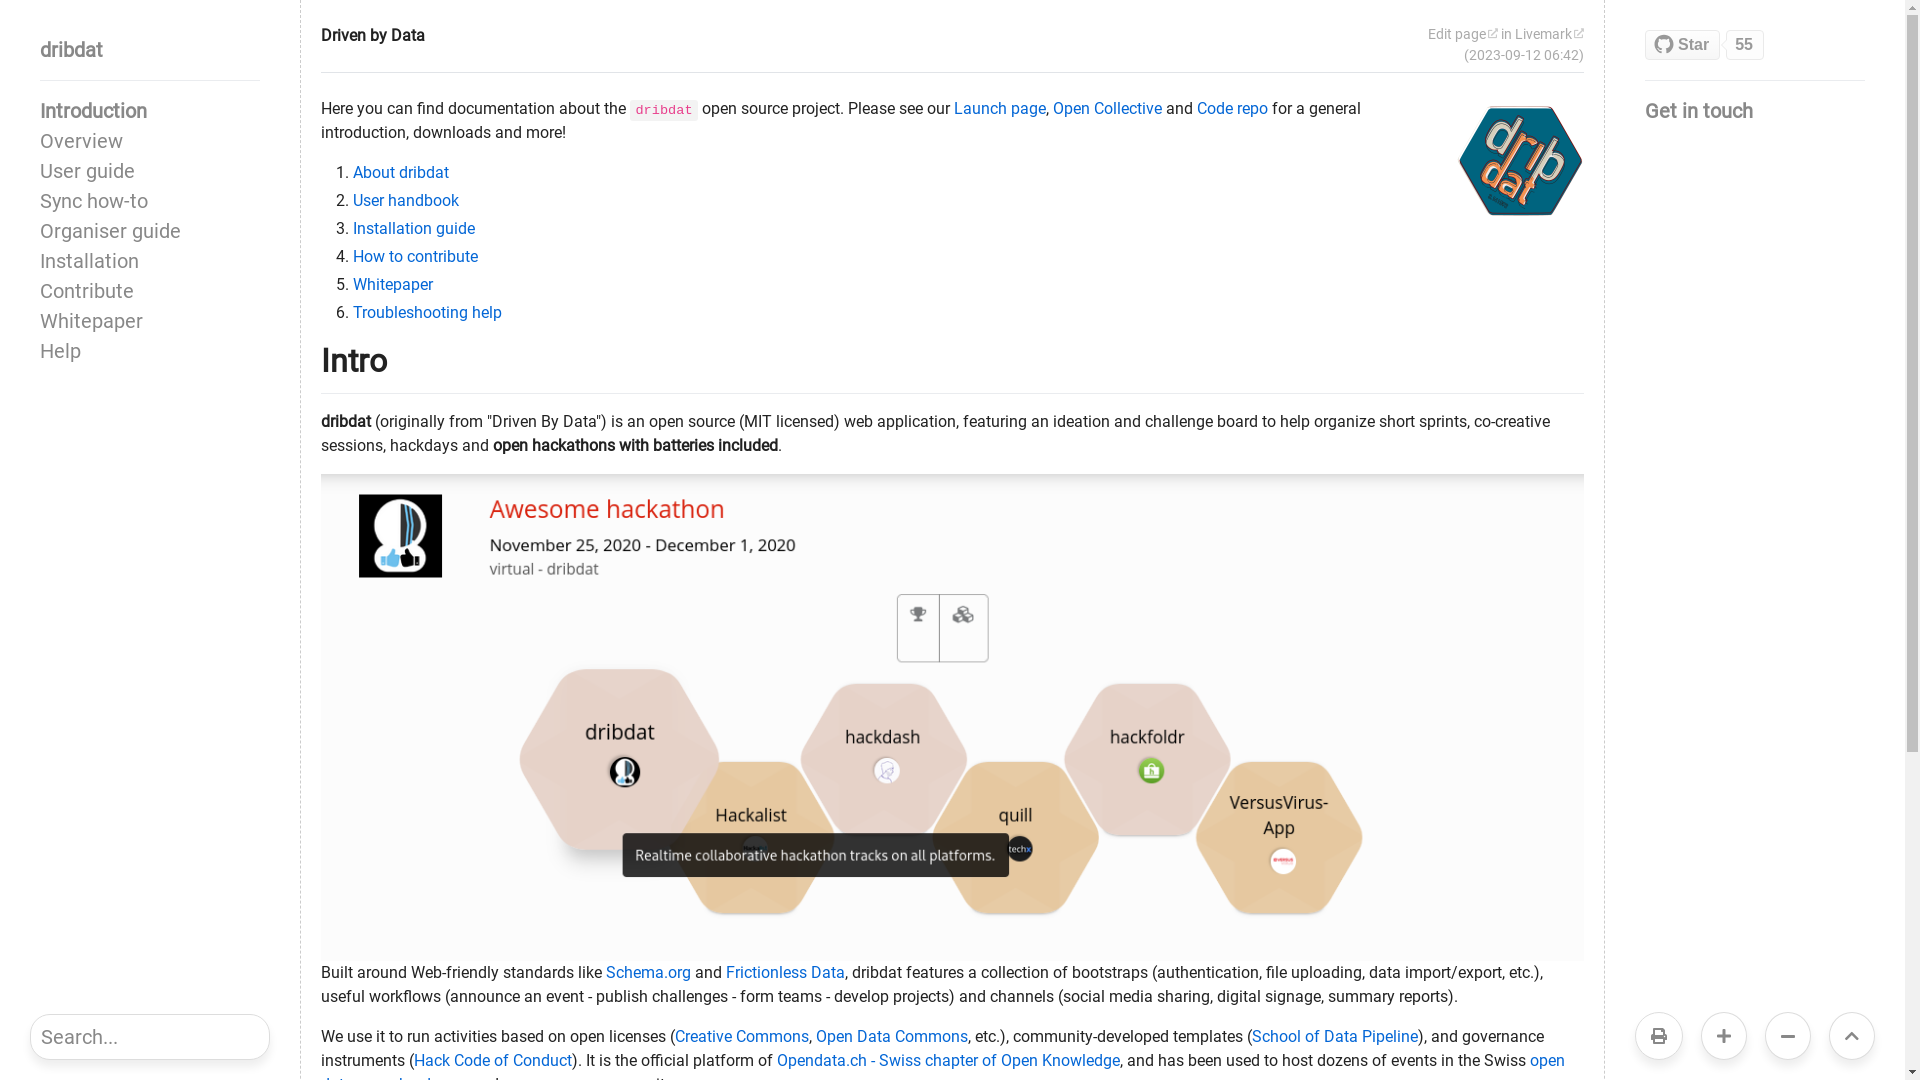 The image size is (1920, 1080). What do you see at coordinates (393, 284) in the screenshot?
I see `Whitepaper` at bounding box center [393, 284].